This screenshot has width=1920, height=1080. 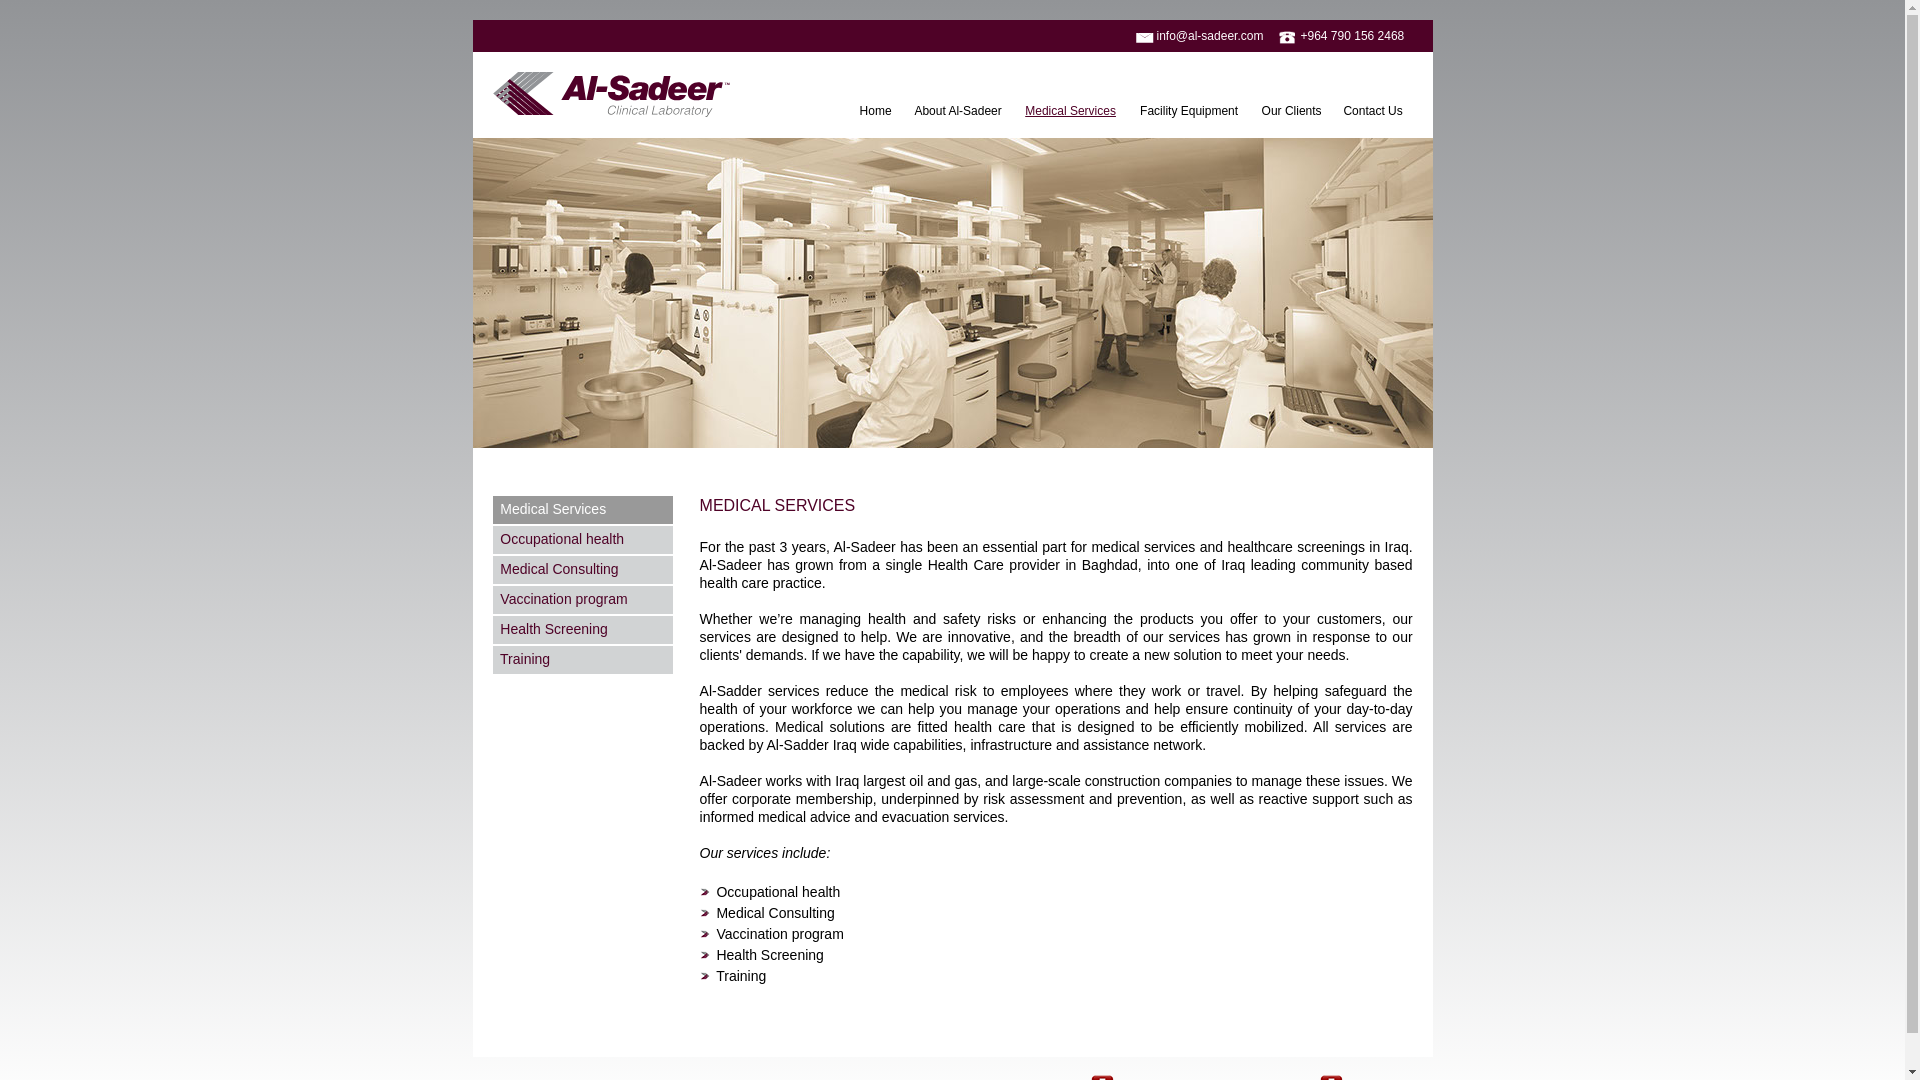 What do you see at coordinates (583, 570) in the screenshot?
I see `  Medical Consulting` at bounding box center [583, 570].